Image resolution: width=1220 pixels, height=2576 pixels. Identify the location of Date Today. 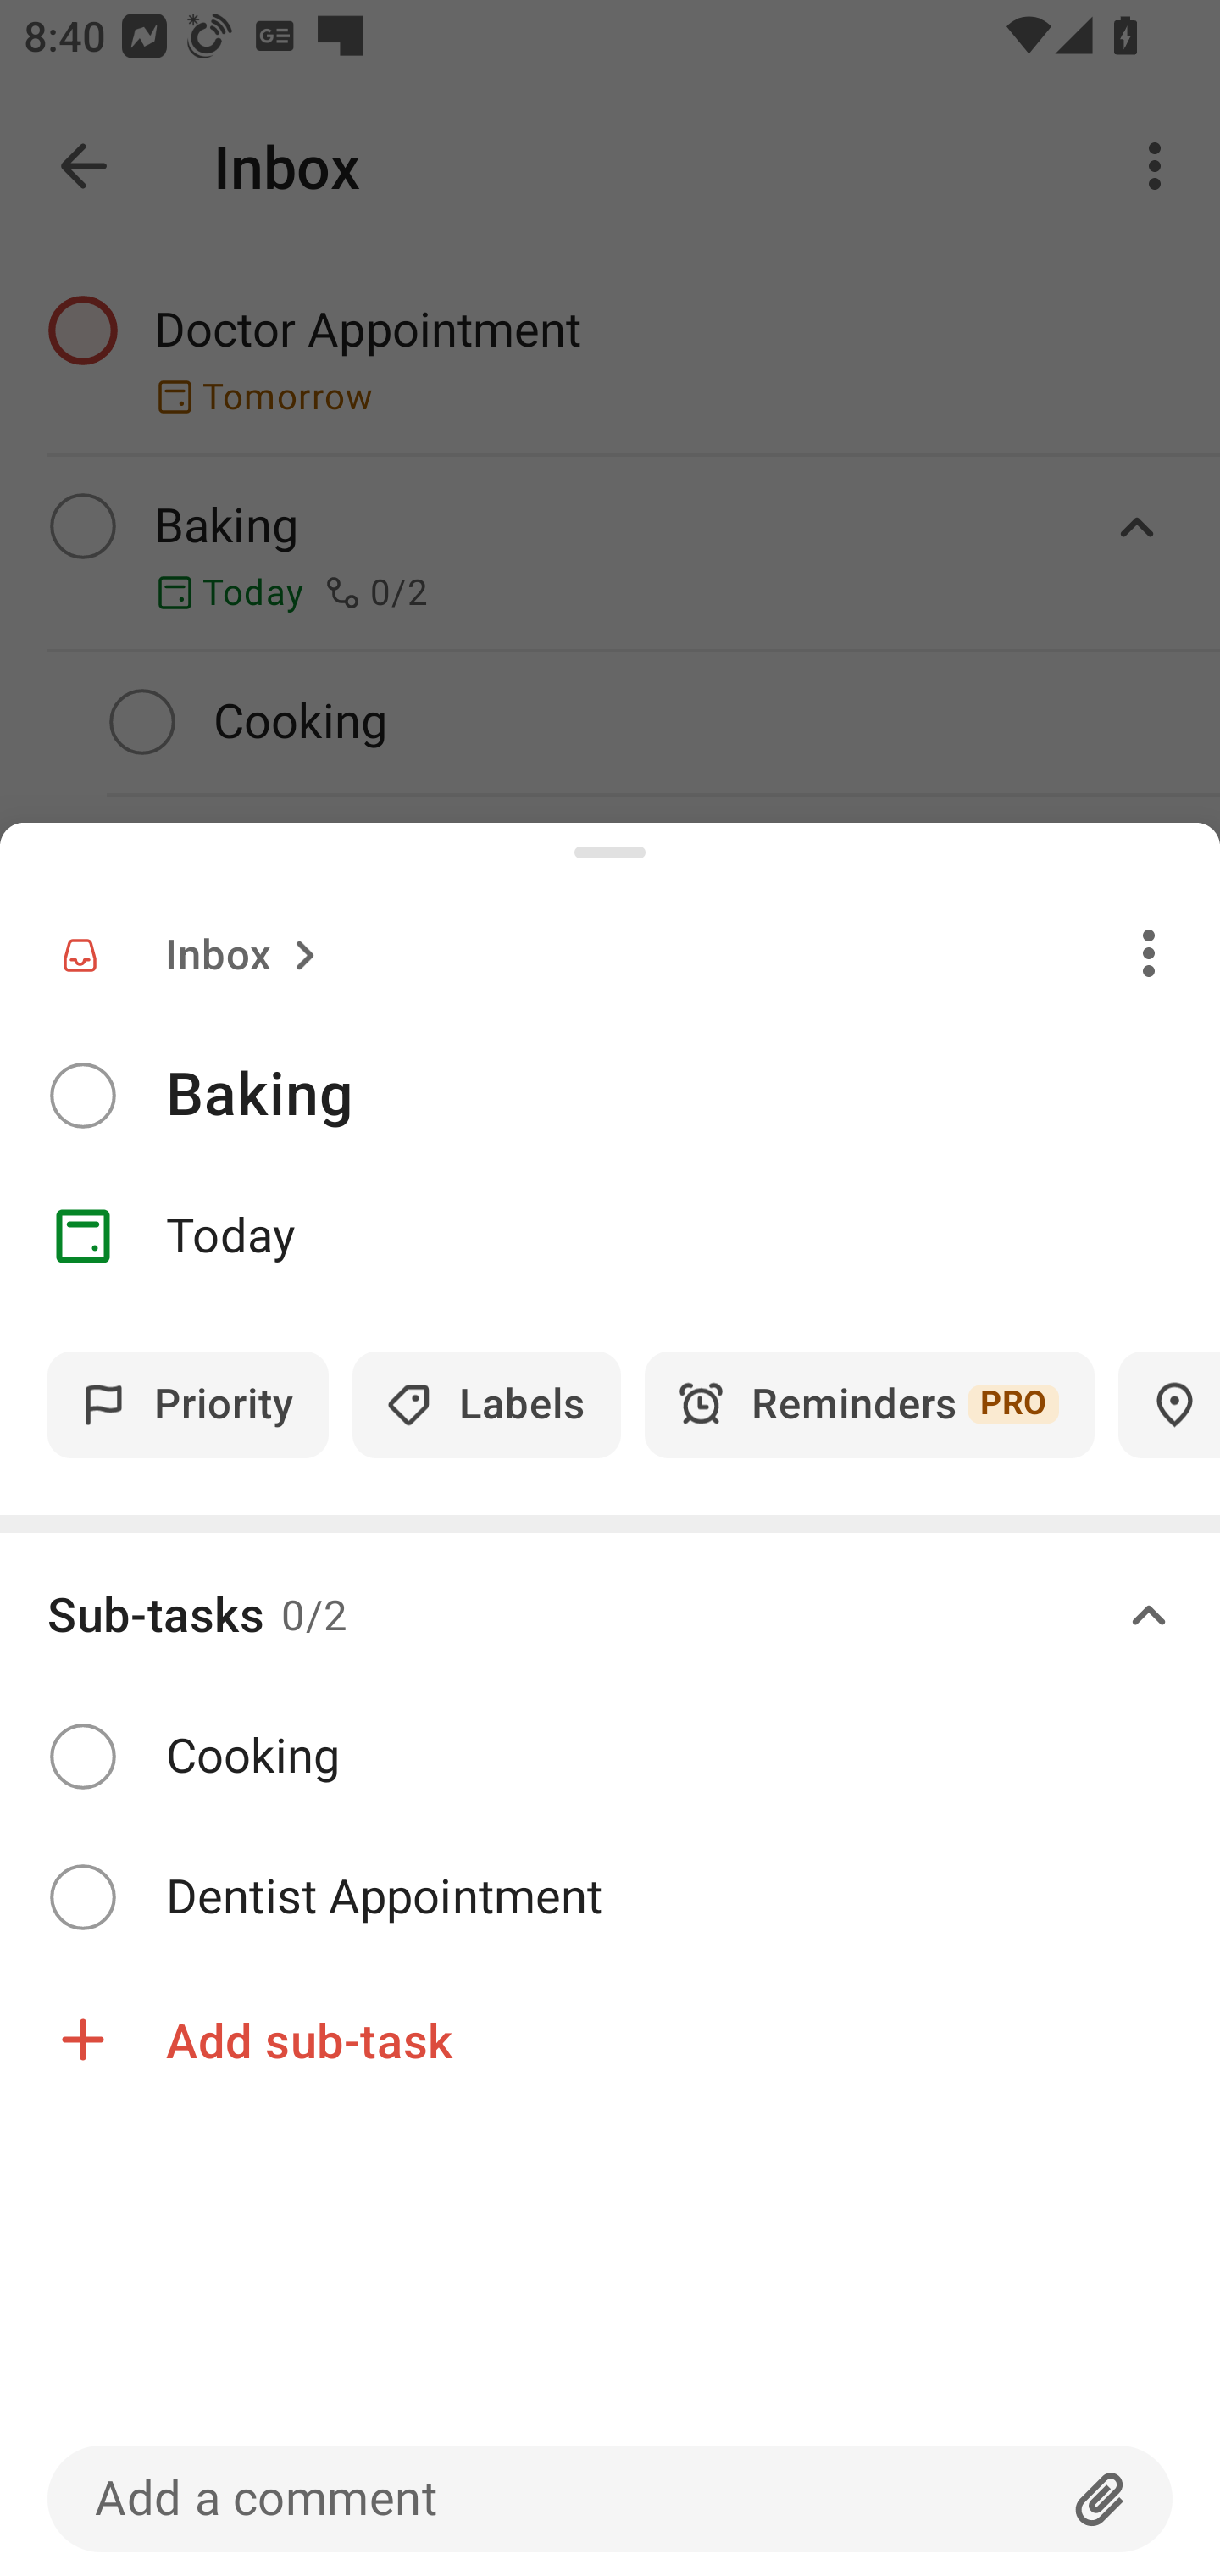
(610, 1236).